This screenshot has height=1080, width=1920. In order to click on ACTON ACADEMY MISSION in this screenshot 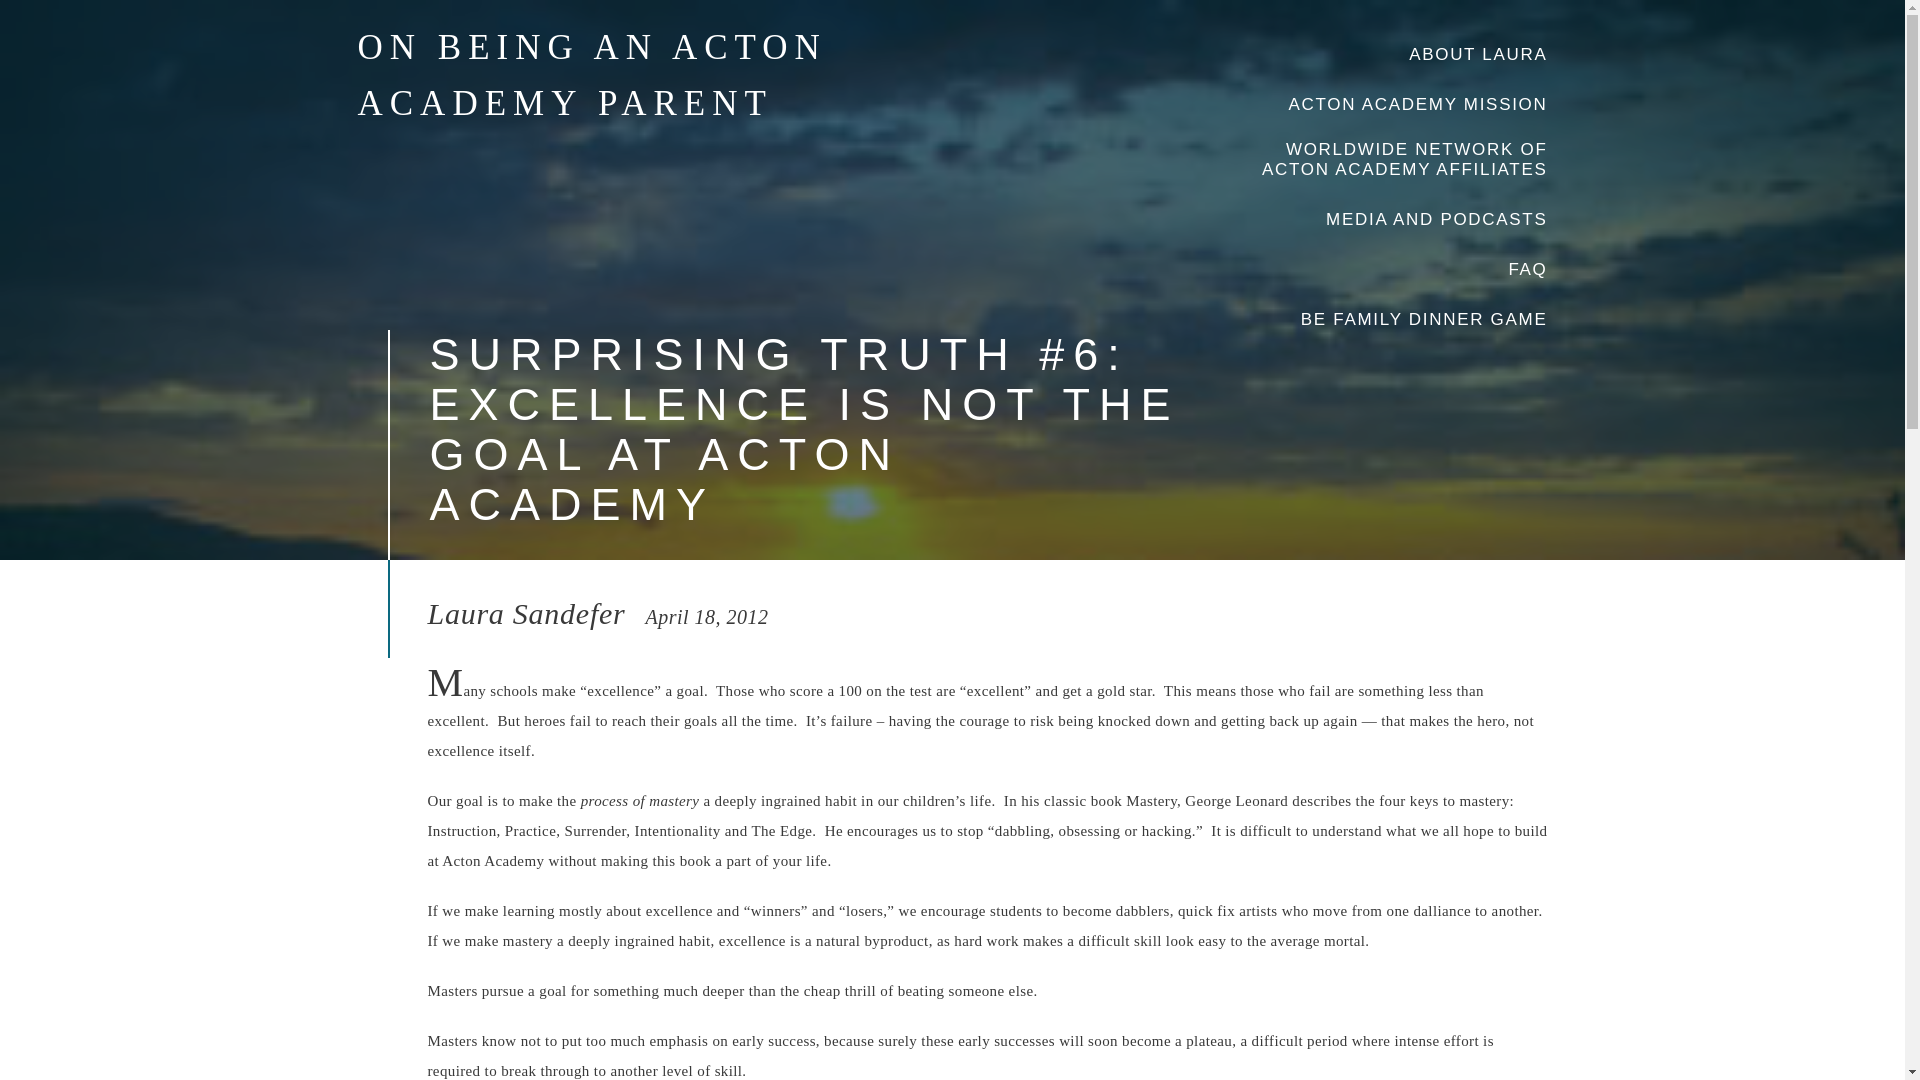, I will do `click(1418, 104)`.